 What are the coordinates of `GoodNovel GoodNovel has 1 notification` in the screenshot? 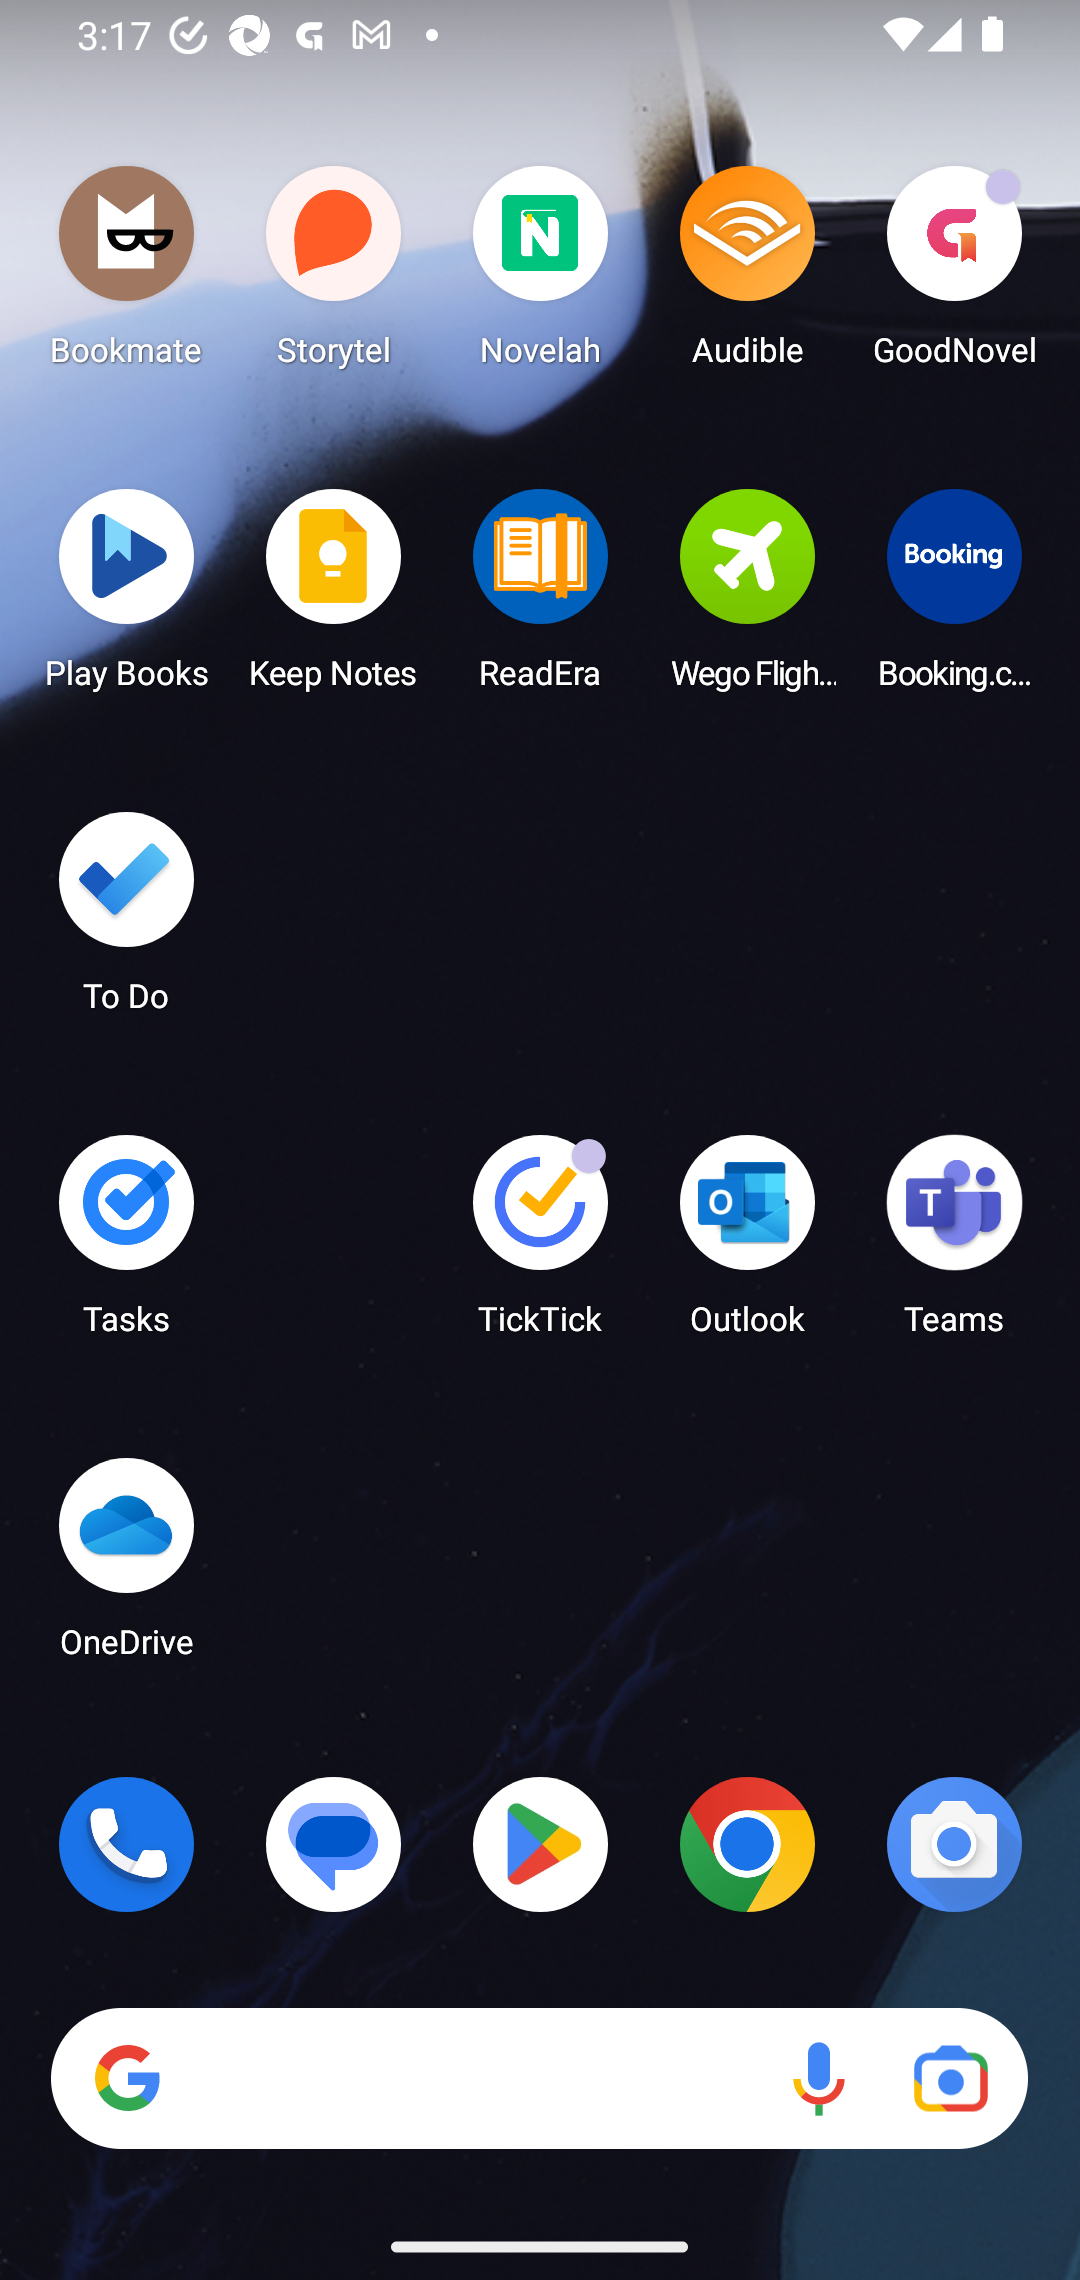 It's located at (954, 274).